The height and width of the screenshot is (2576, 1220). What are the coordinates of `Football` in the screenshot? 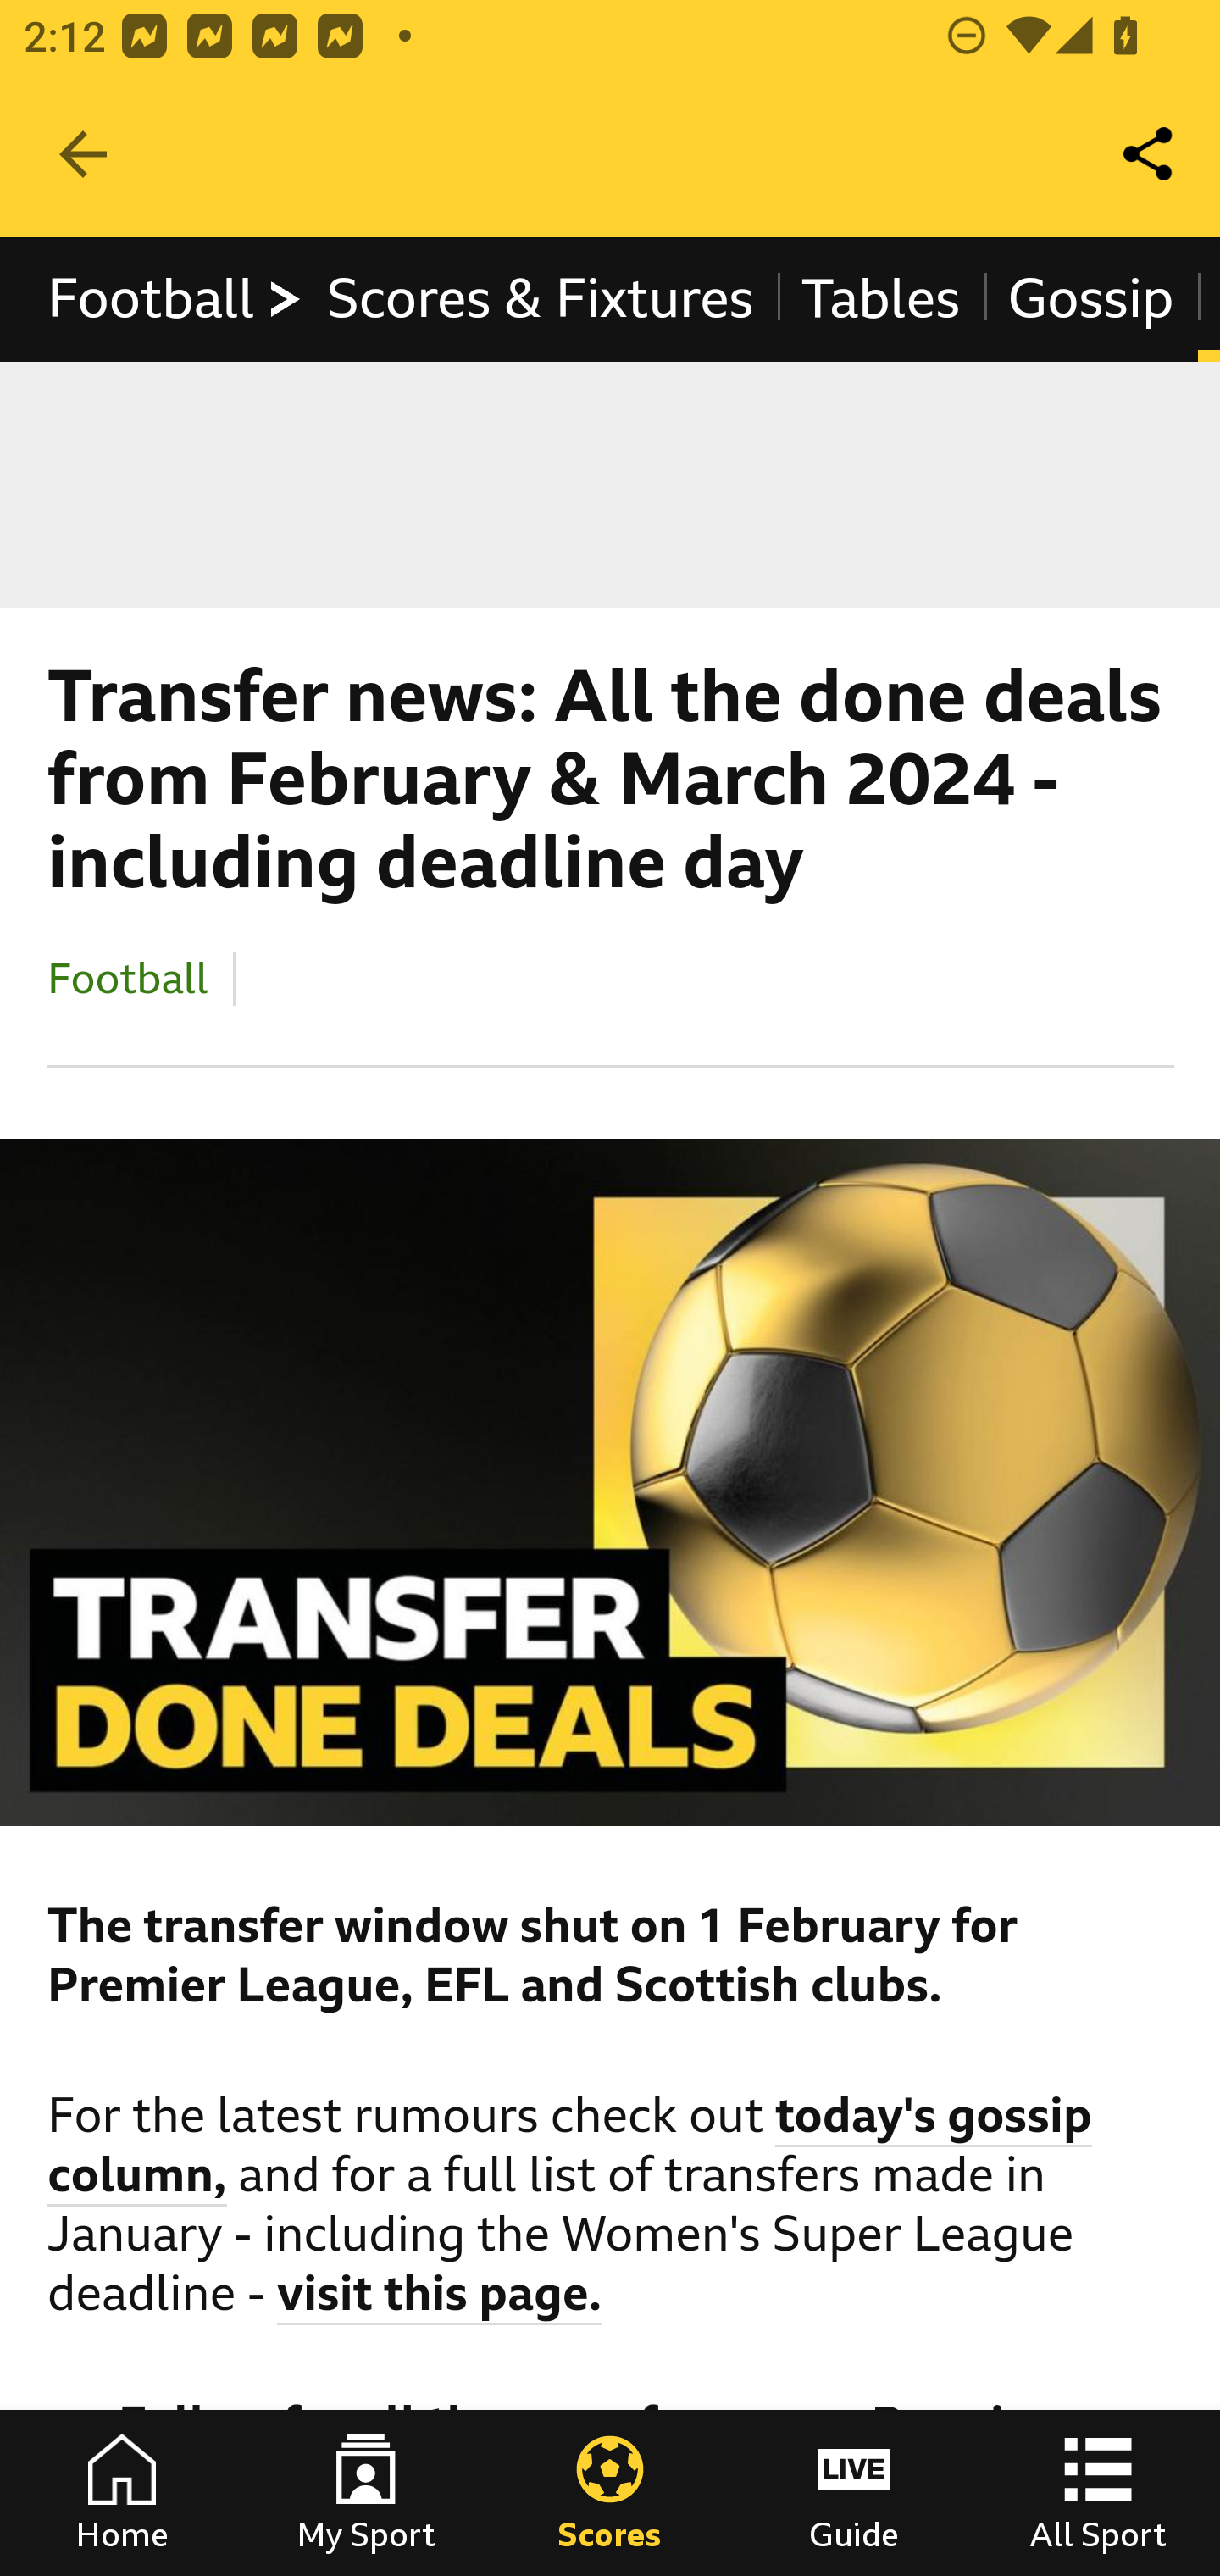 It's located at (129, 977).